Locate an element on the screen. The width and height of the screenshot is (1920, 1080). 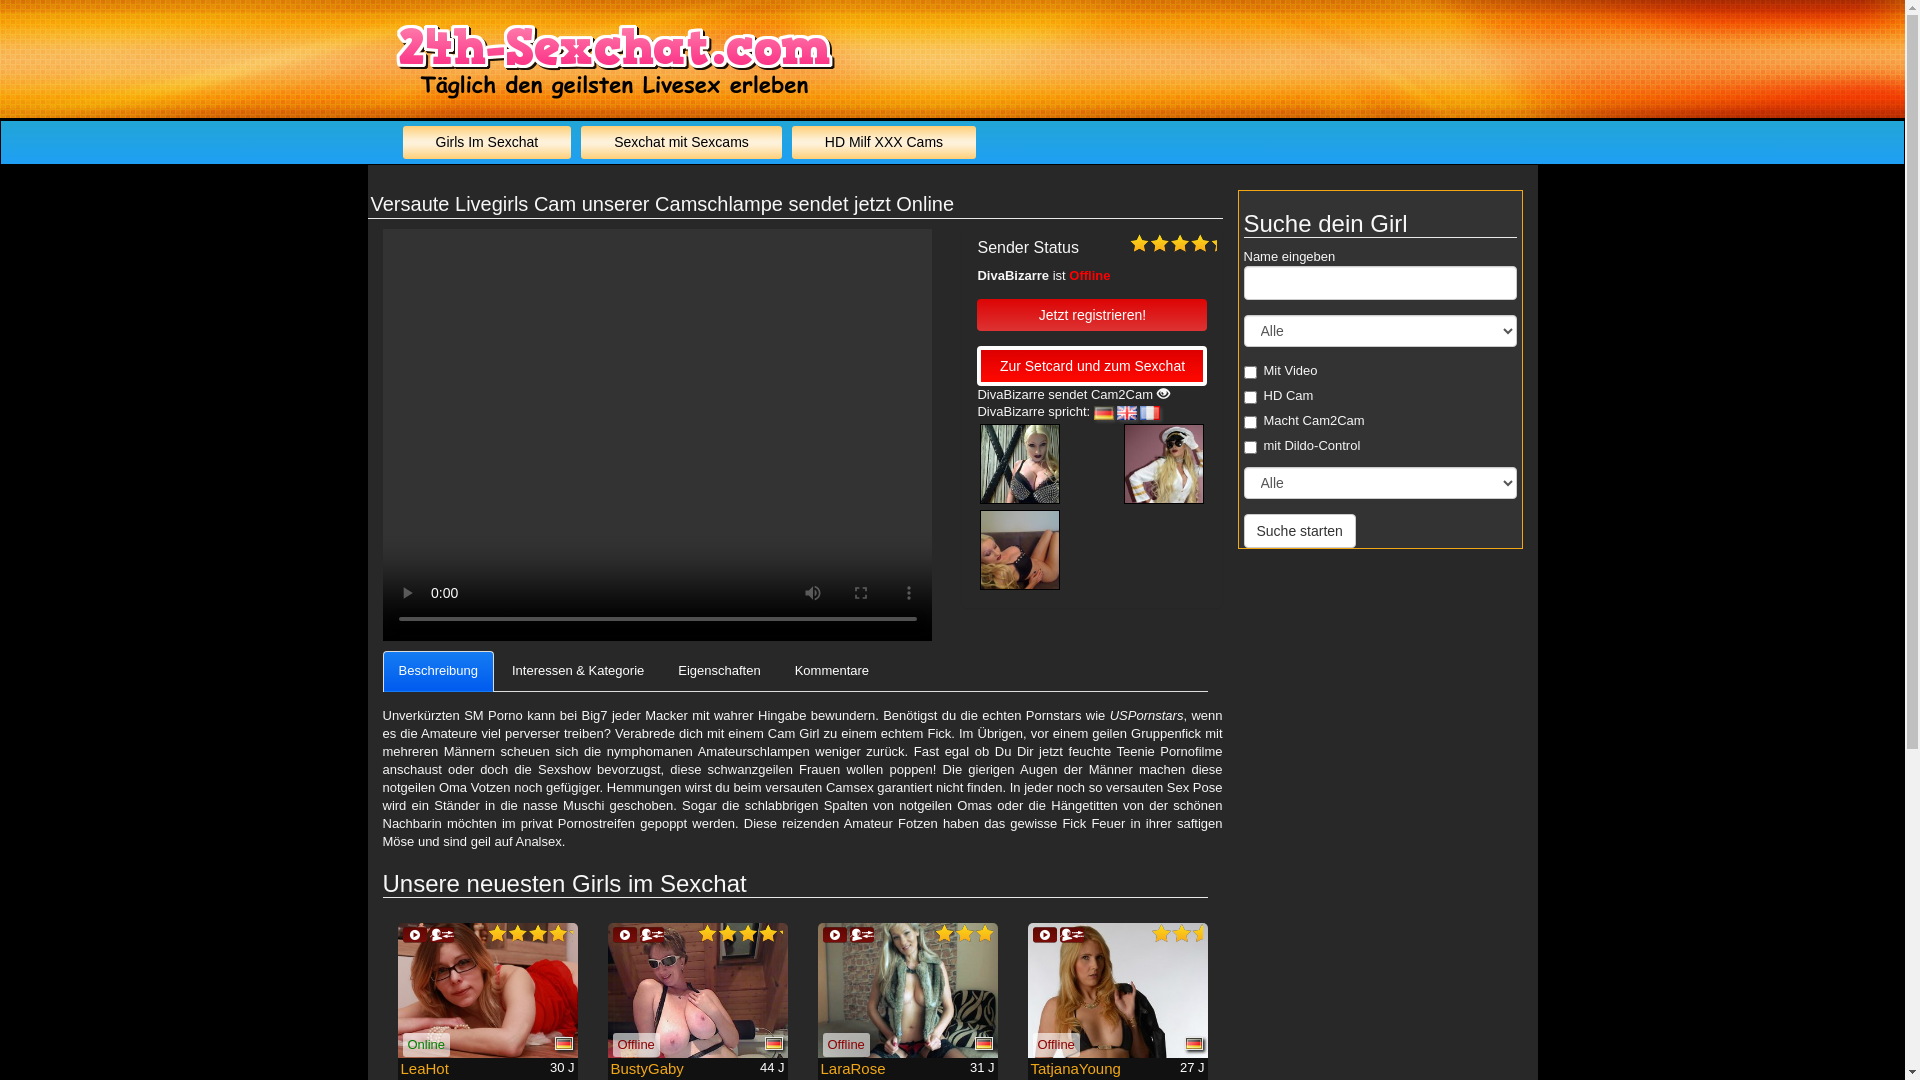
LeaHot is located at coordinates (424, 1068).